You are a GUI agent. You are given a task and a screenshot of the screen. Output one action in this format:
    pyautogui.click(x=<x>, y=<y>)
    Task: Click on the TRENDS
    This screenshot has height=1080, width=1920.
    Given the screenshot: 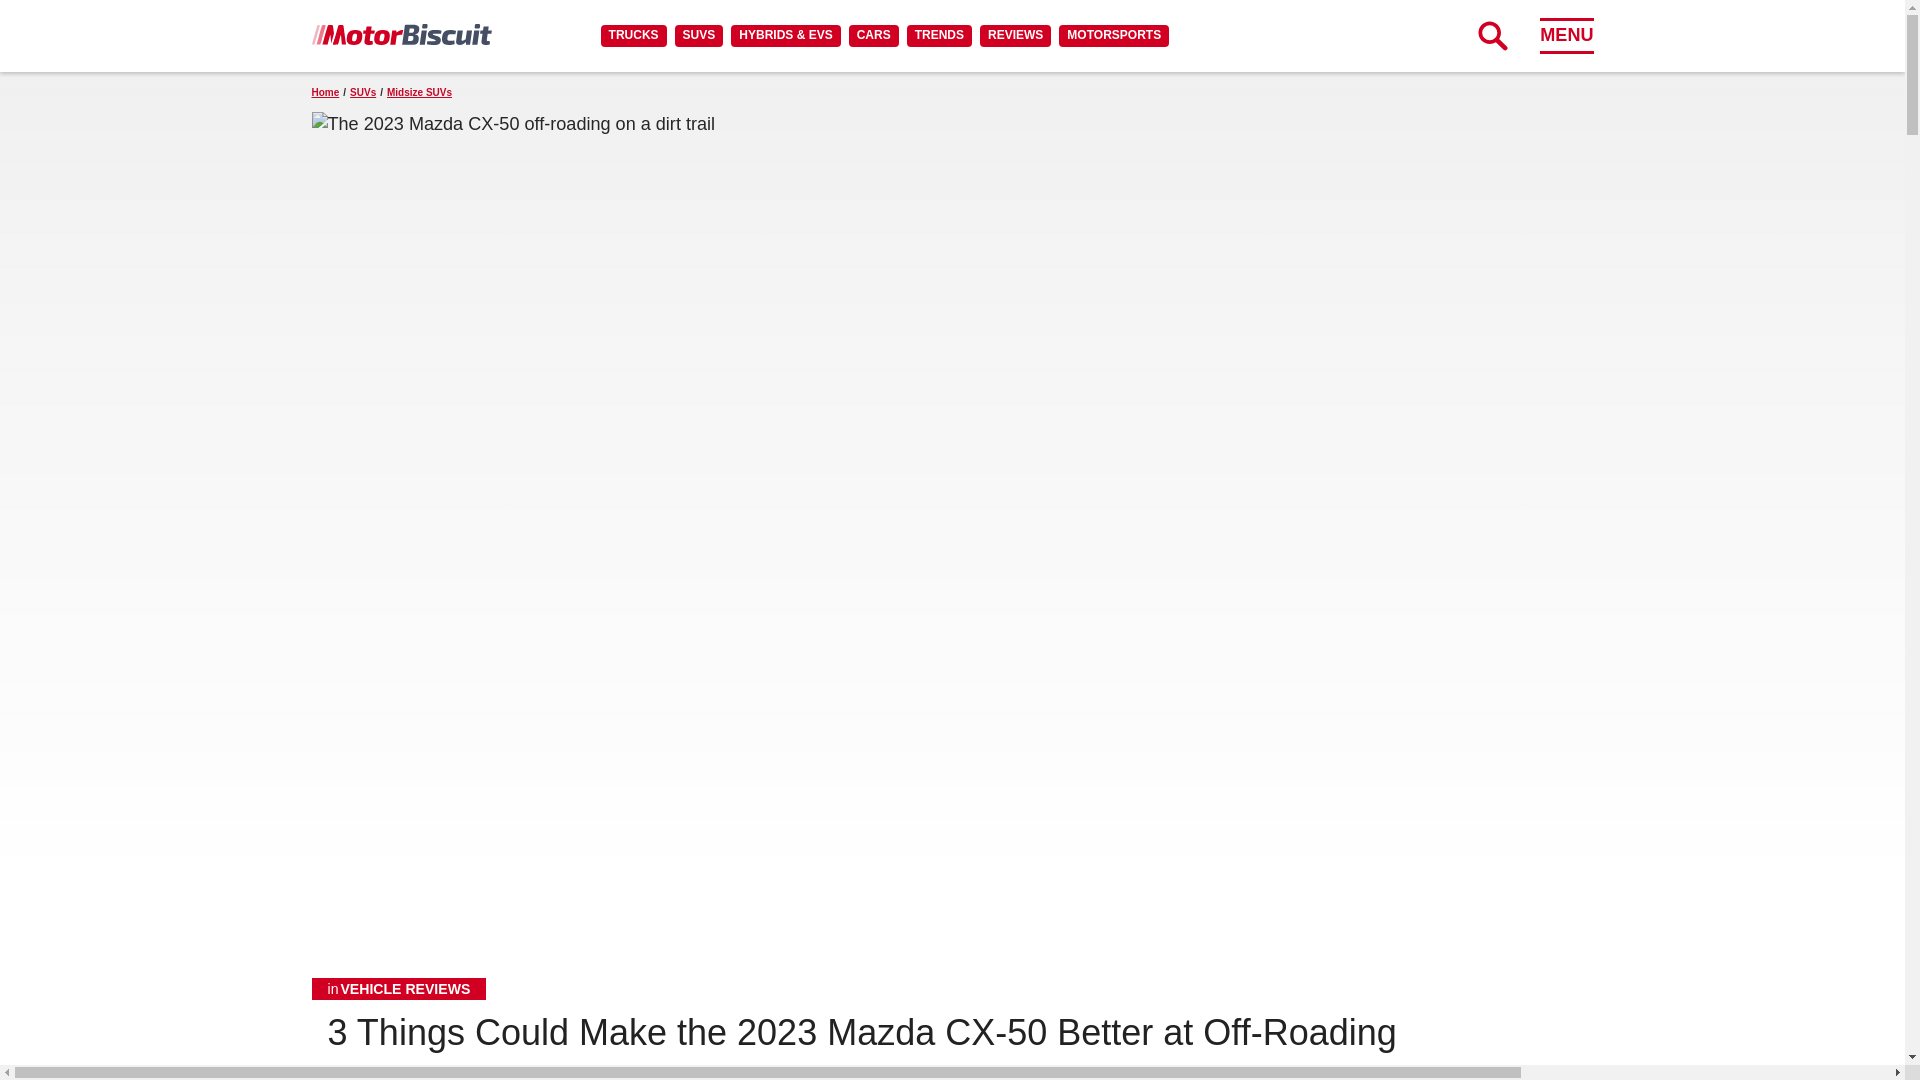 What is the action you would take?
    pyautogui.click(x=938, y=35)
    